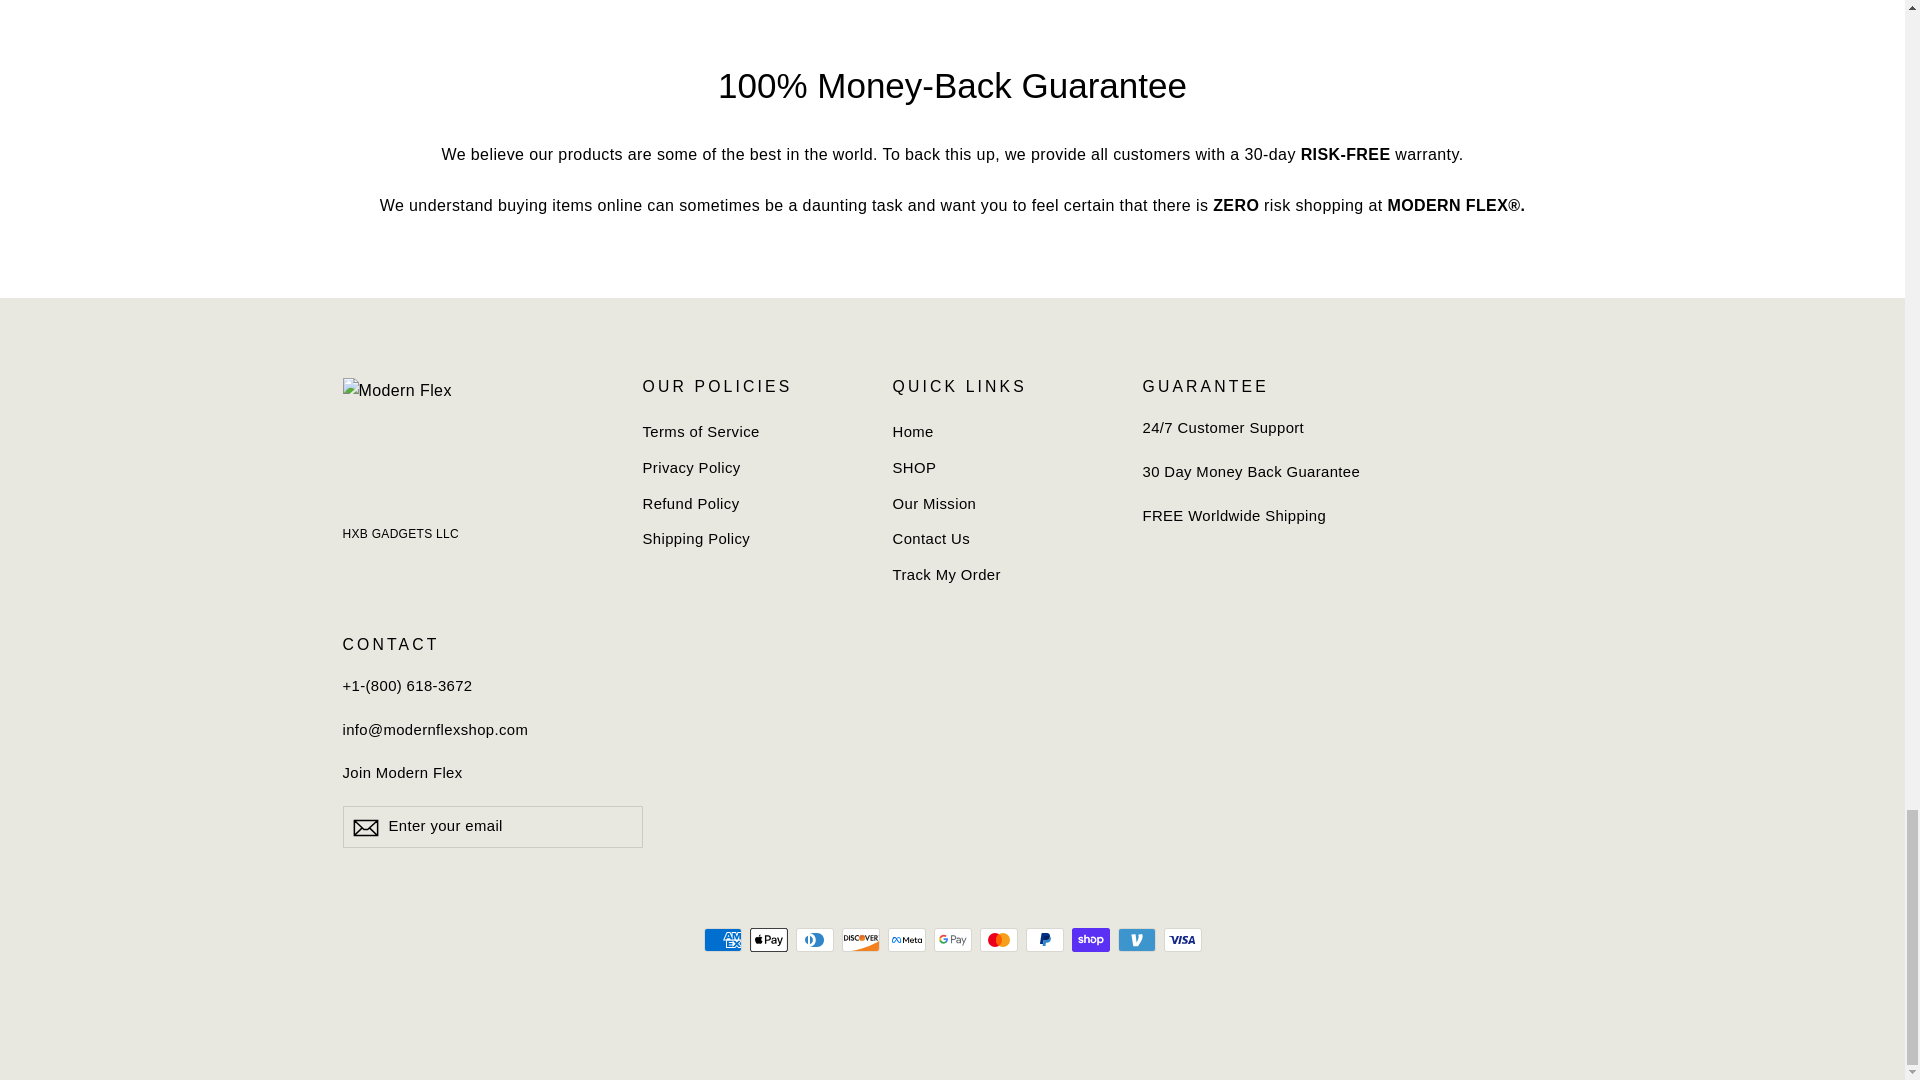  I want to click on Google Pay, so click(952, 939).